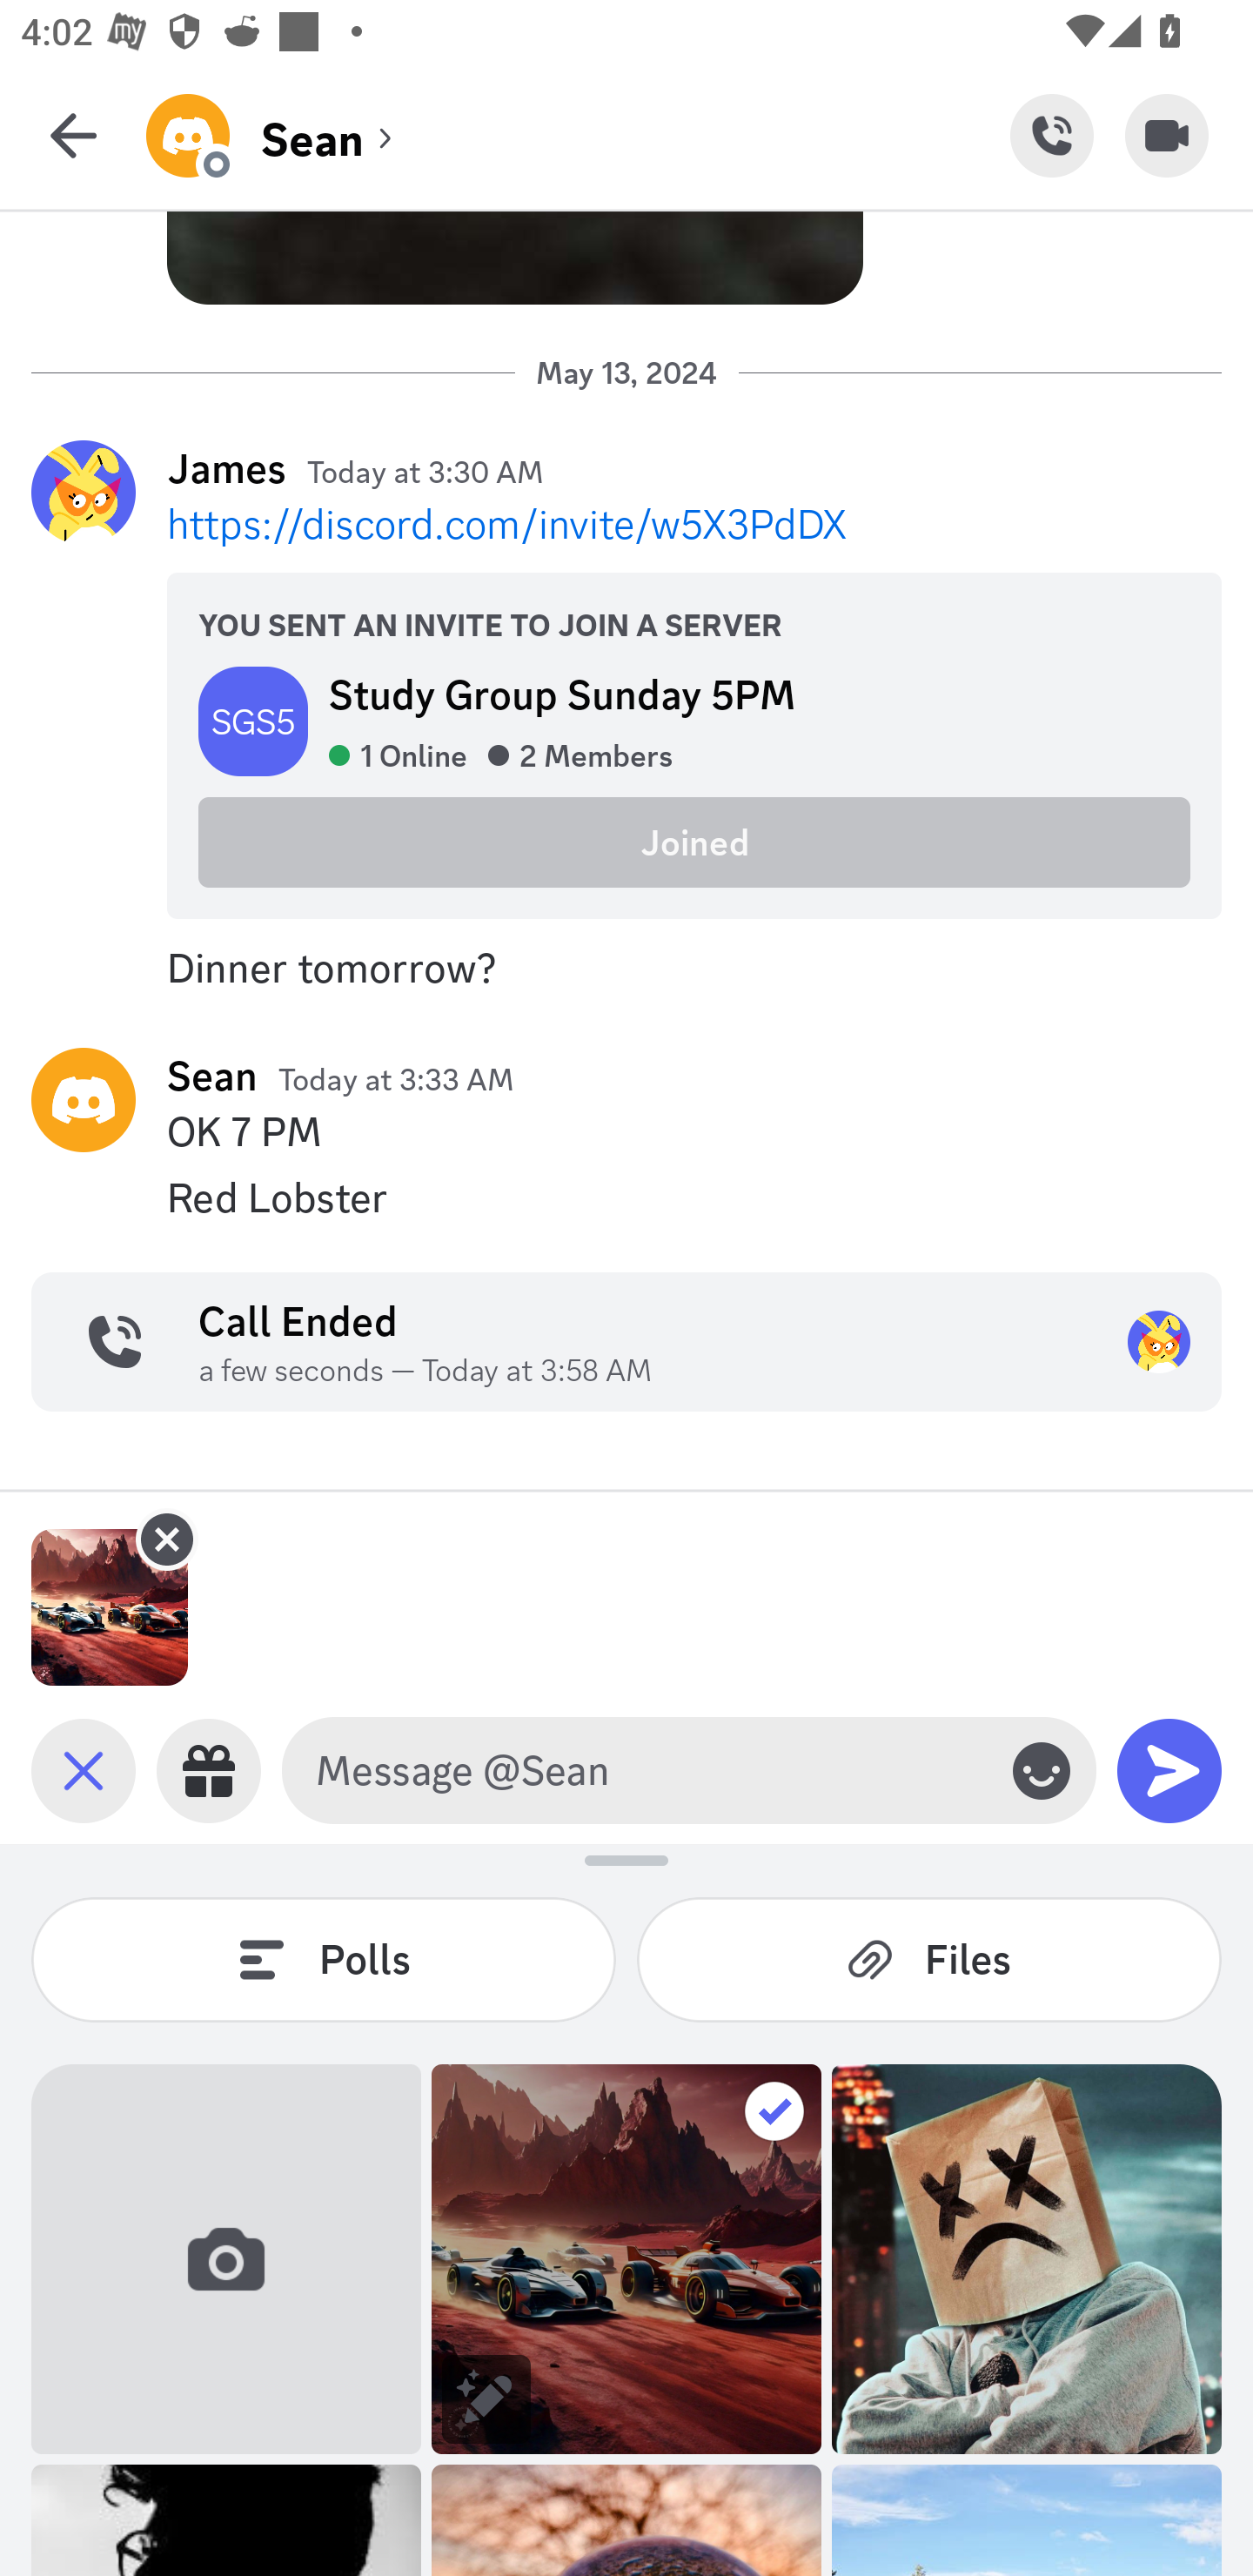 The height and width of the screenshot is (2576, 1253). What do you see at coordinates (226, 2258) in the screenshot?
I see `Camera` at bounding box center [226, 2258].